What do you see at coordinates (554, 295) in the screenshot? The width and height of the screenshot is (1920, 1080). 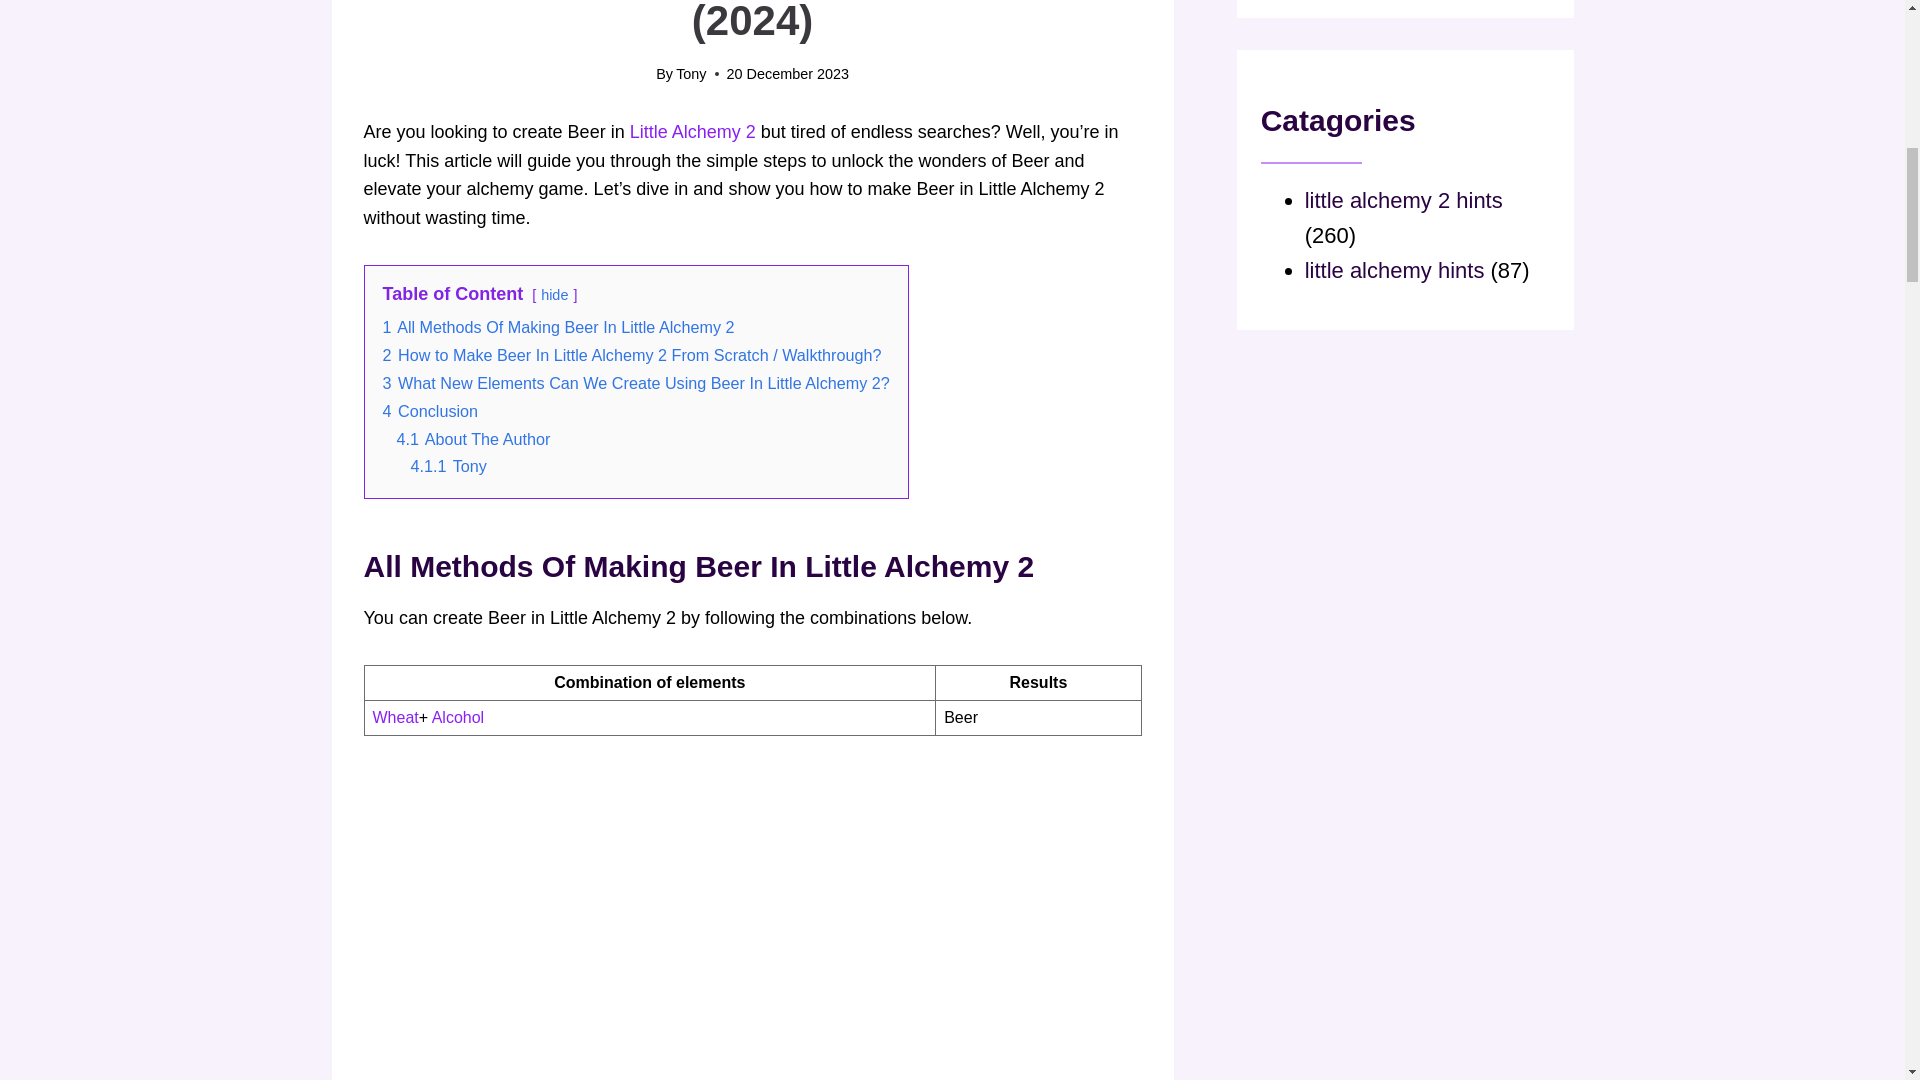 I see `hide` at bounding box center [554, 295].